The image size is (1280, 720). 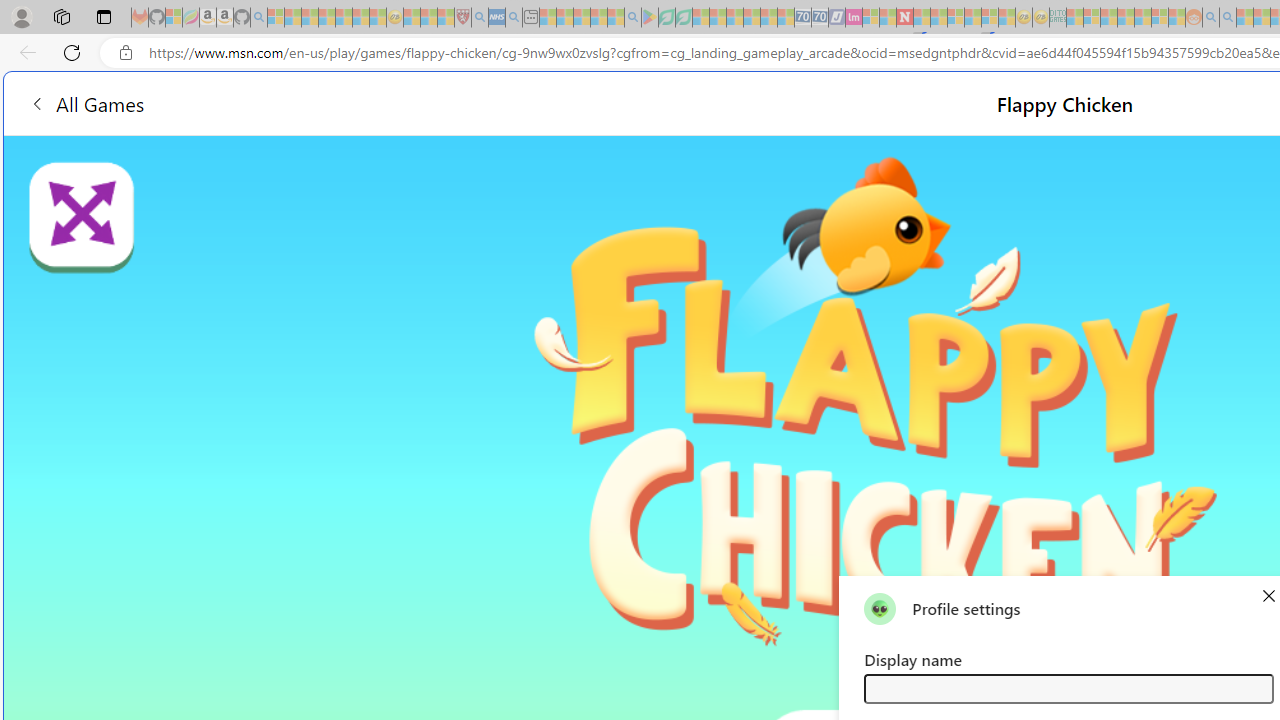 What do you see at coordinates (1244, 18) in the screenshot?
I see `Microsoft Start - Sleeping` at bounding box center [1244, 18].